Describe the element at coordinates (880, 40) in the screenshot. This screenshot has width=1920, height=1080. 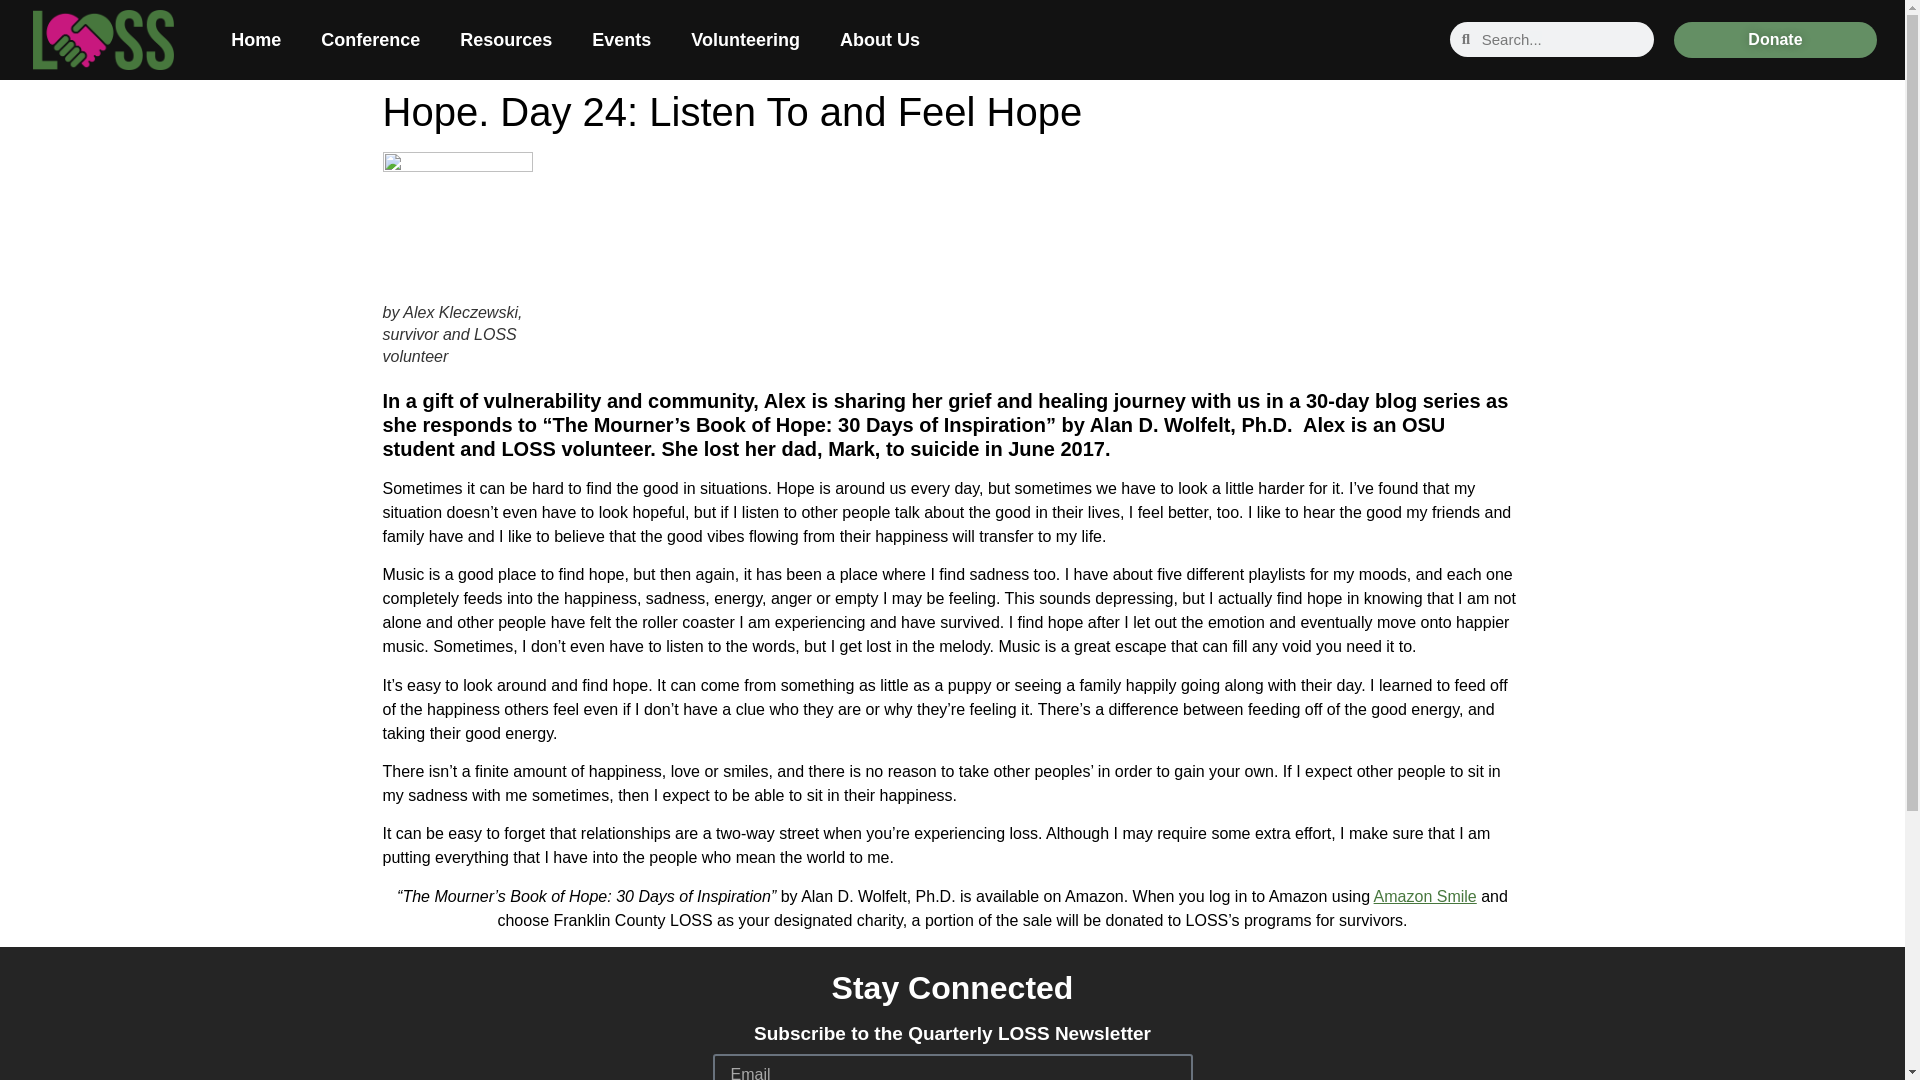
I see `About Us` at that location.